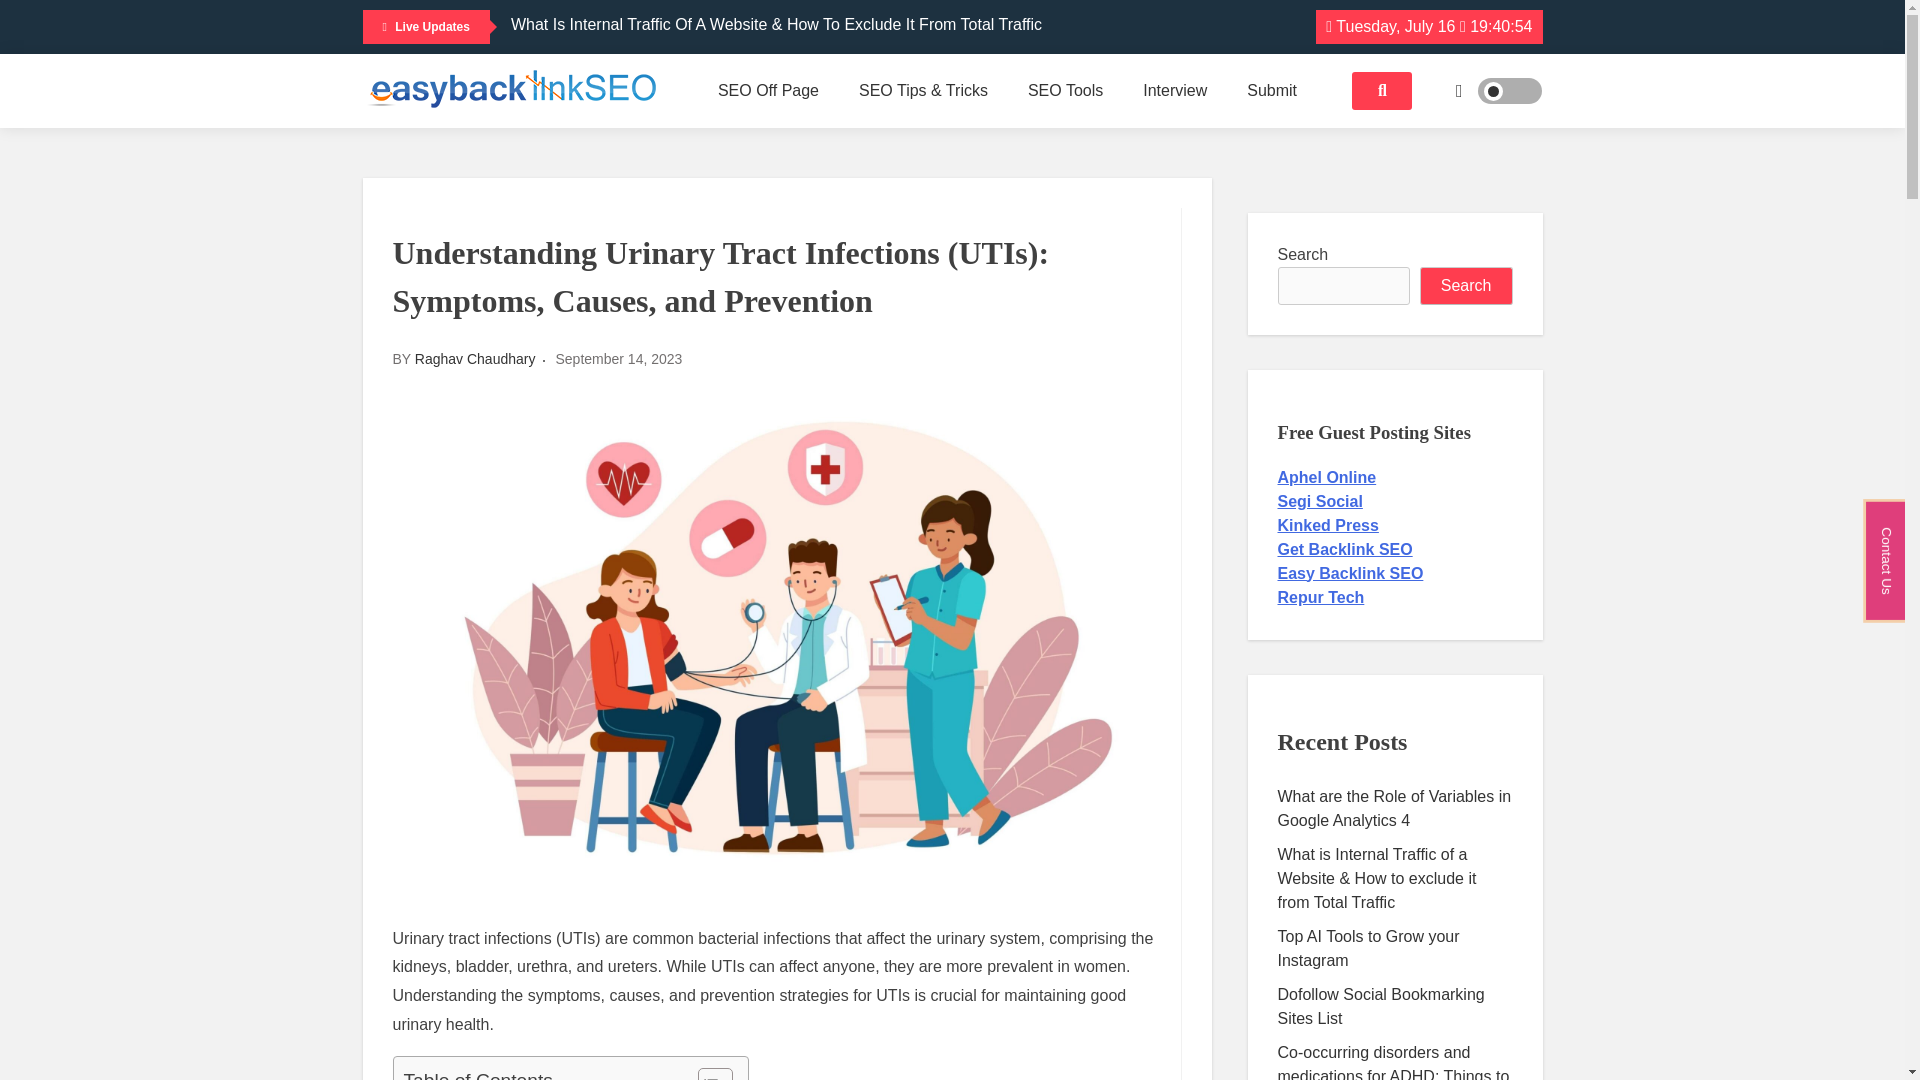 The image size is (1920, 1080). I want to click on Submit, so click(1272, 91).